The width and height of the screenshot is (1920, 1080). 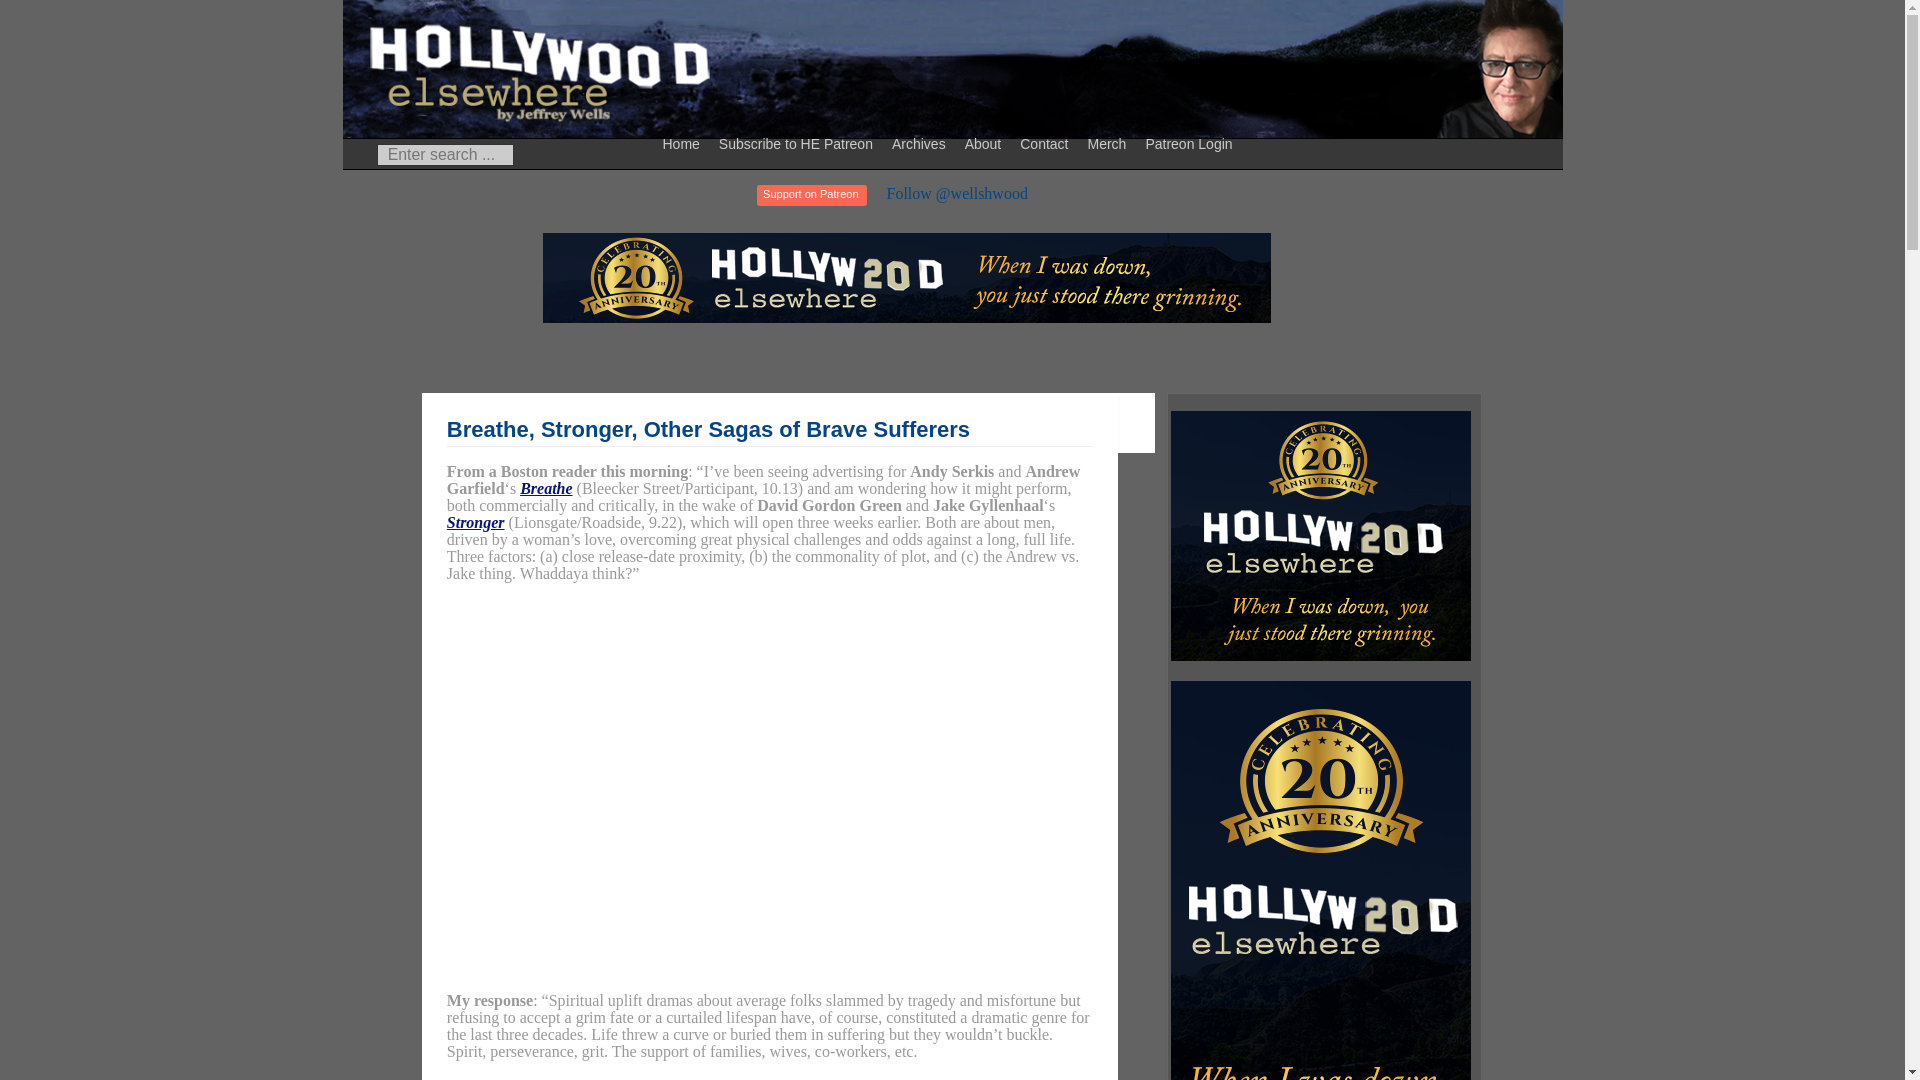 I want to click on Home, so click(x=685, y=143).